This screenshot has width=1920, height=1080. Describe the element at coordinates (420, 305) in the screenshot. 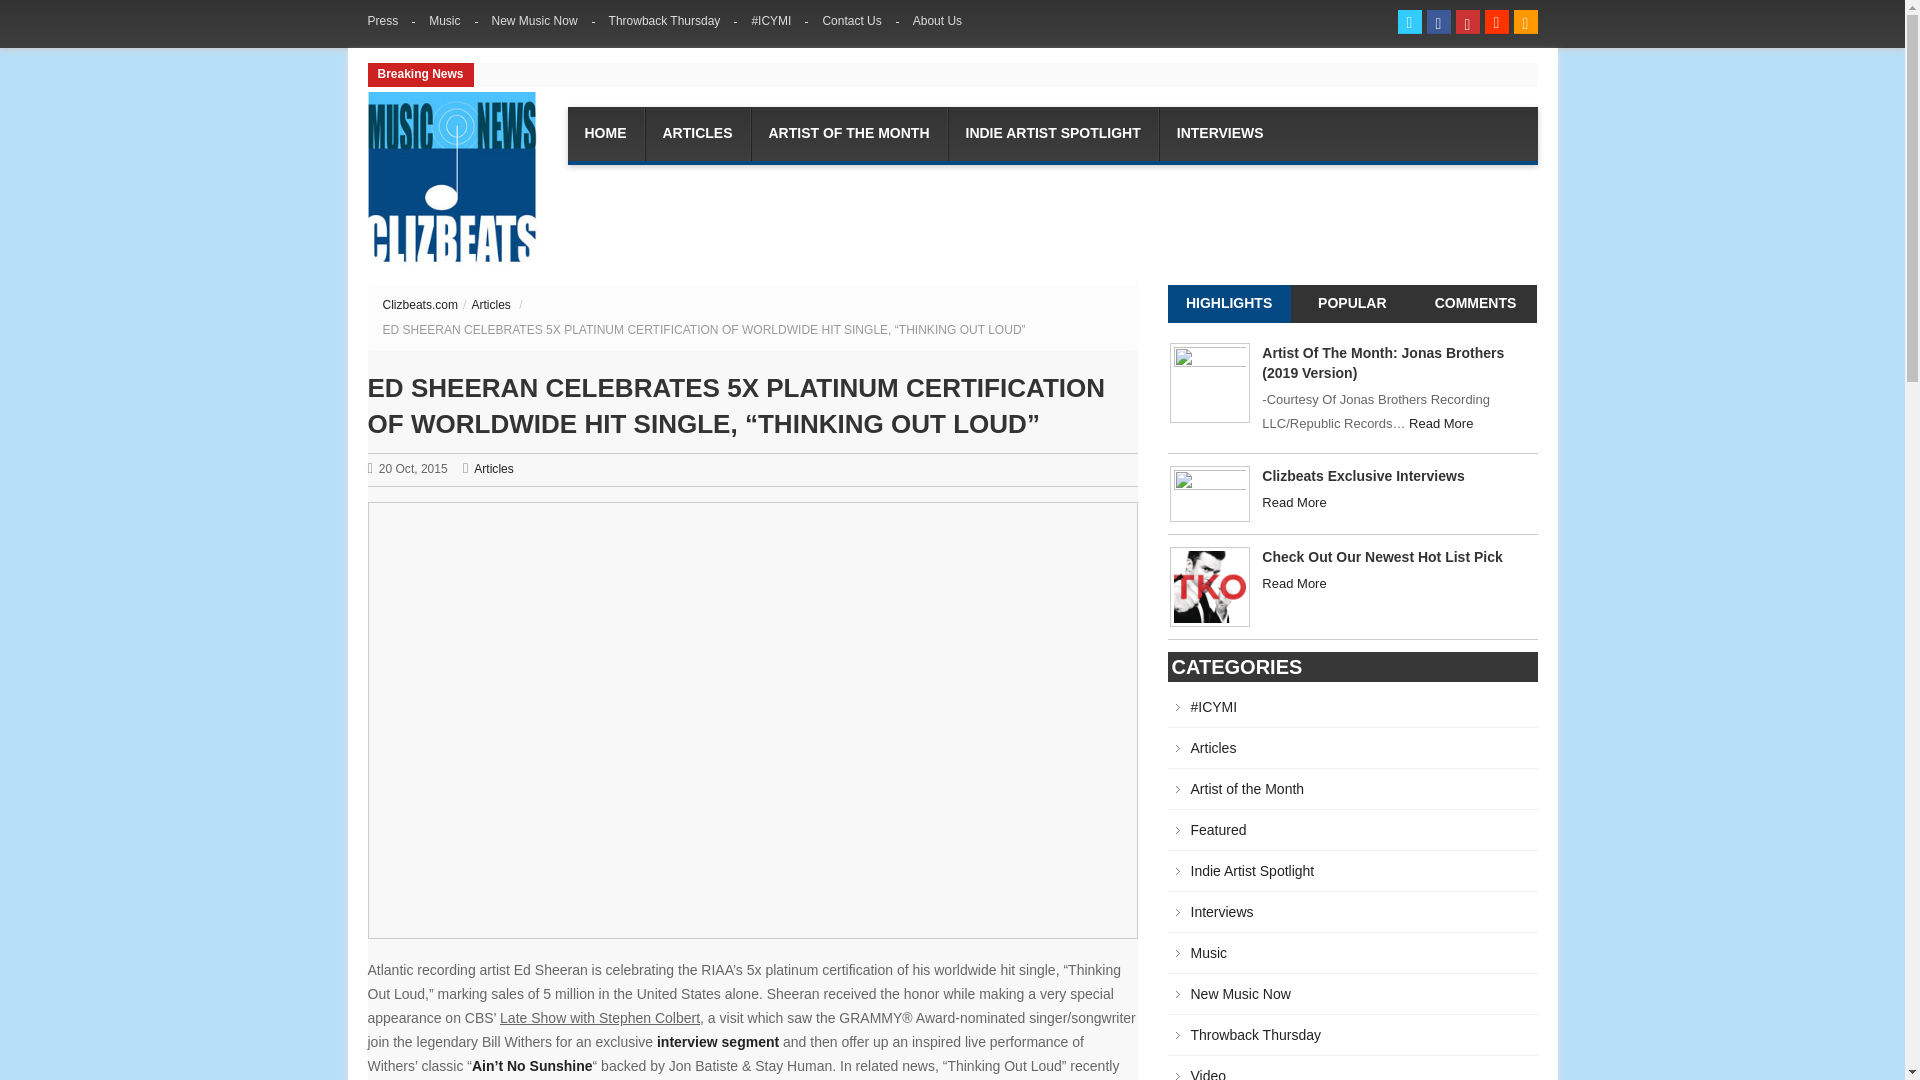

I see `Clizbeats.com` at that location.